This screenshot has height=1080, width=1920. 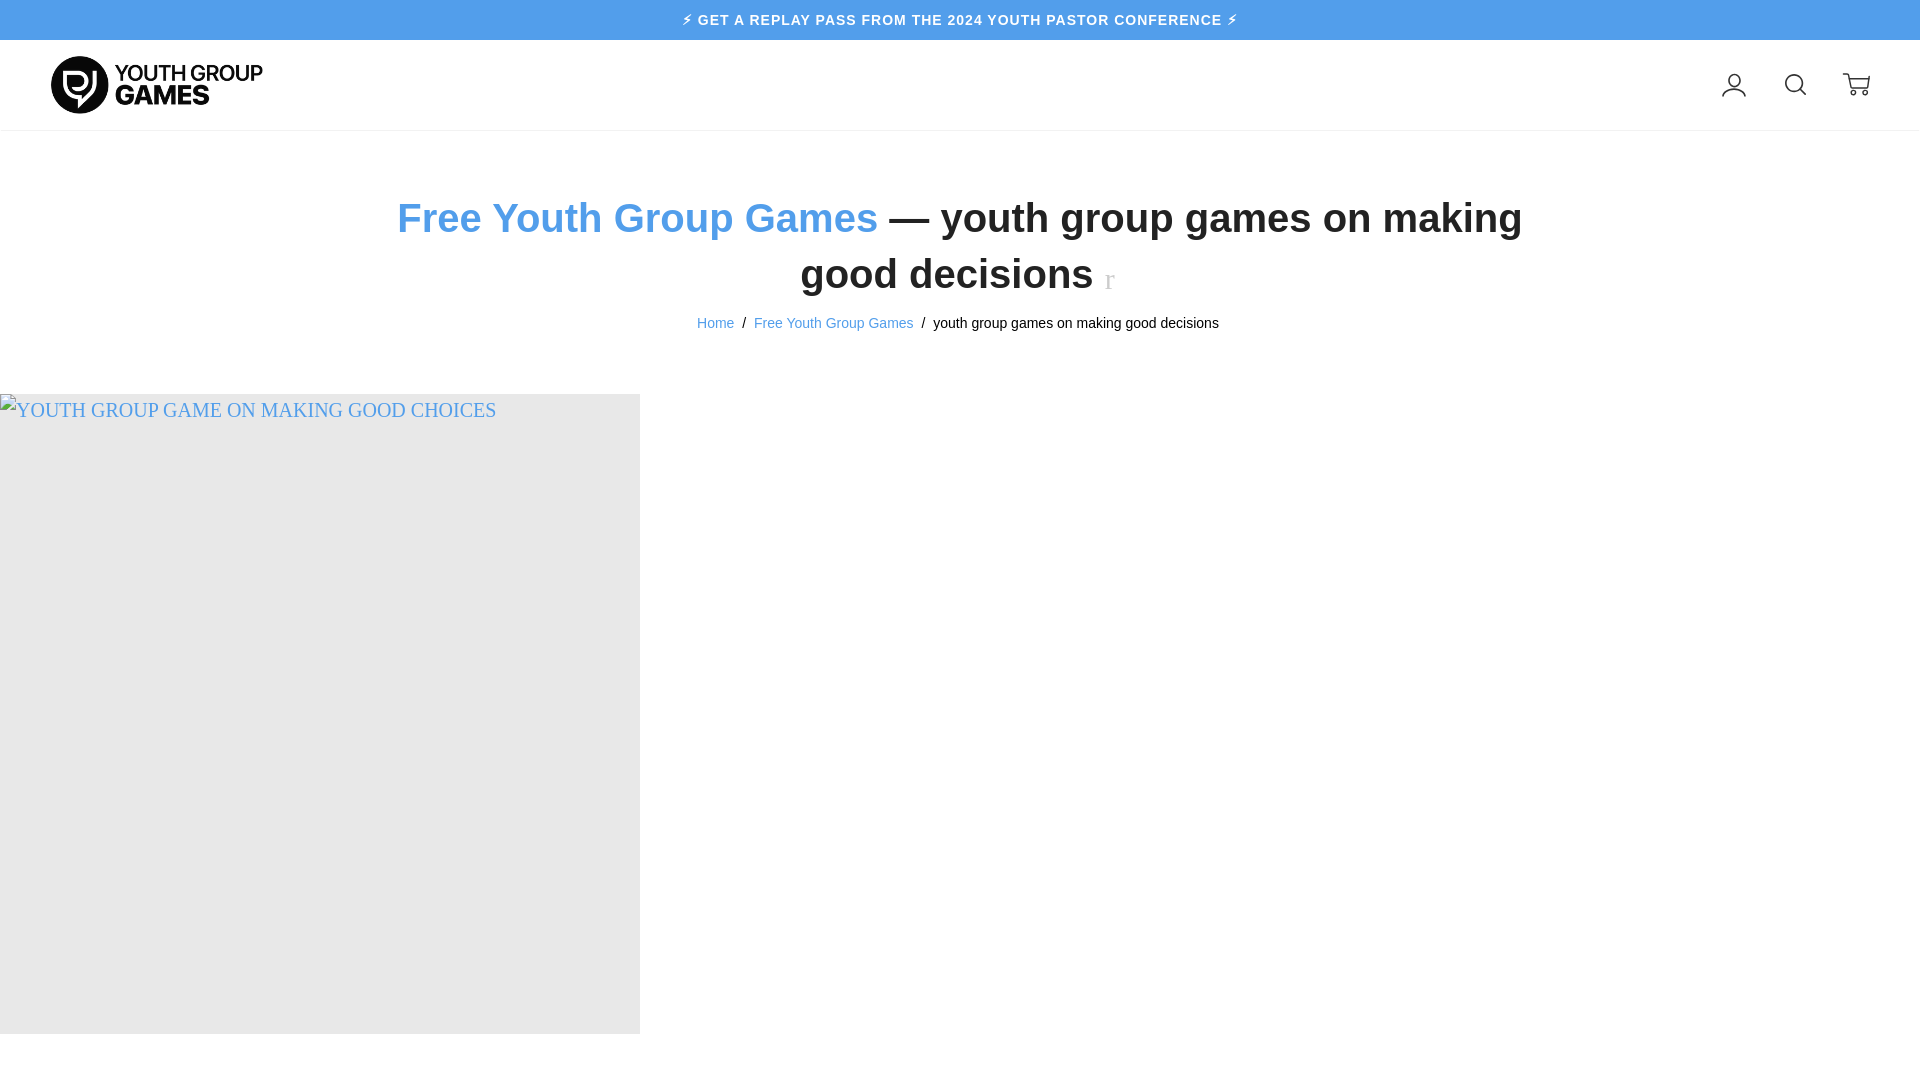 I want to click on Home, so click(x=716, y=322).